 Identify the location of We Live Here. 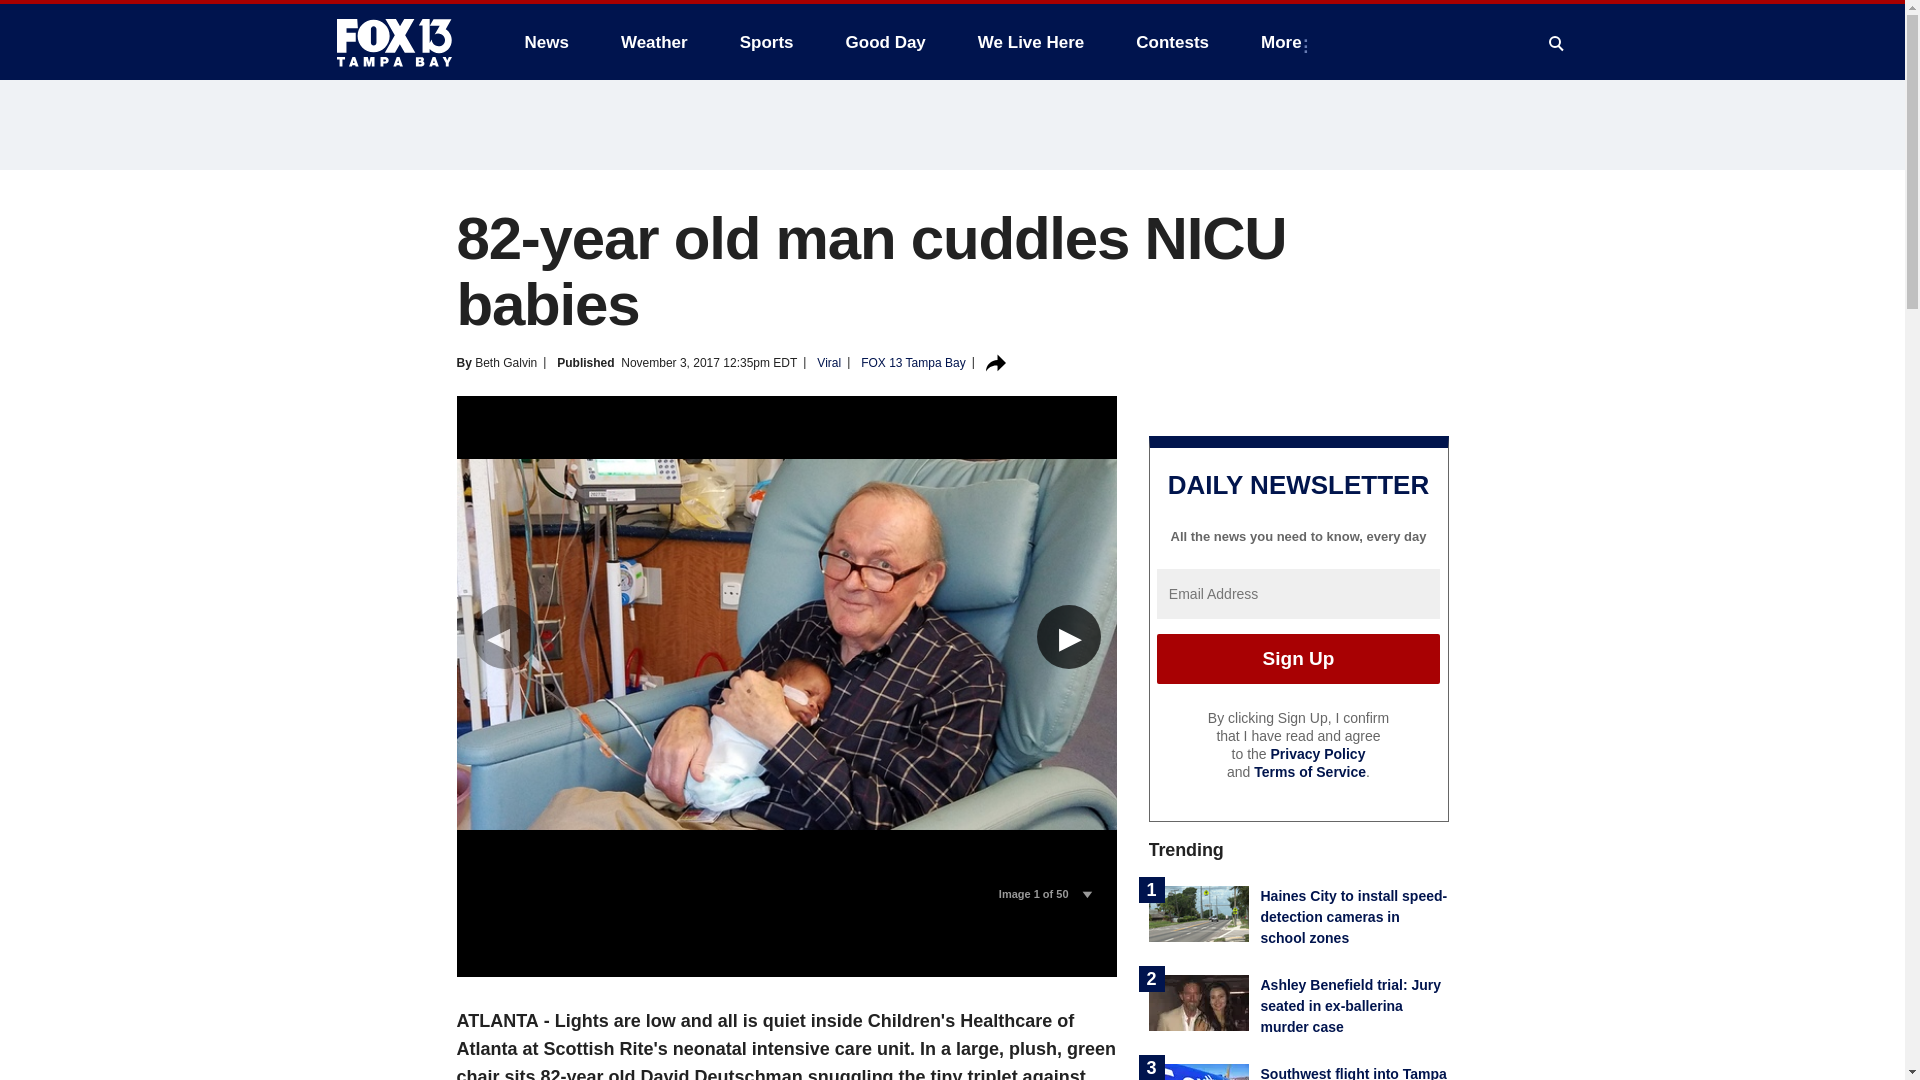
(1030, 42).